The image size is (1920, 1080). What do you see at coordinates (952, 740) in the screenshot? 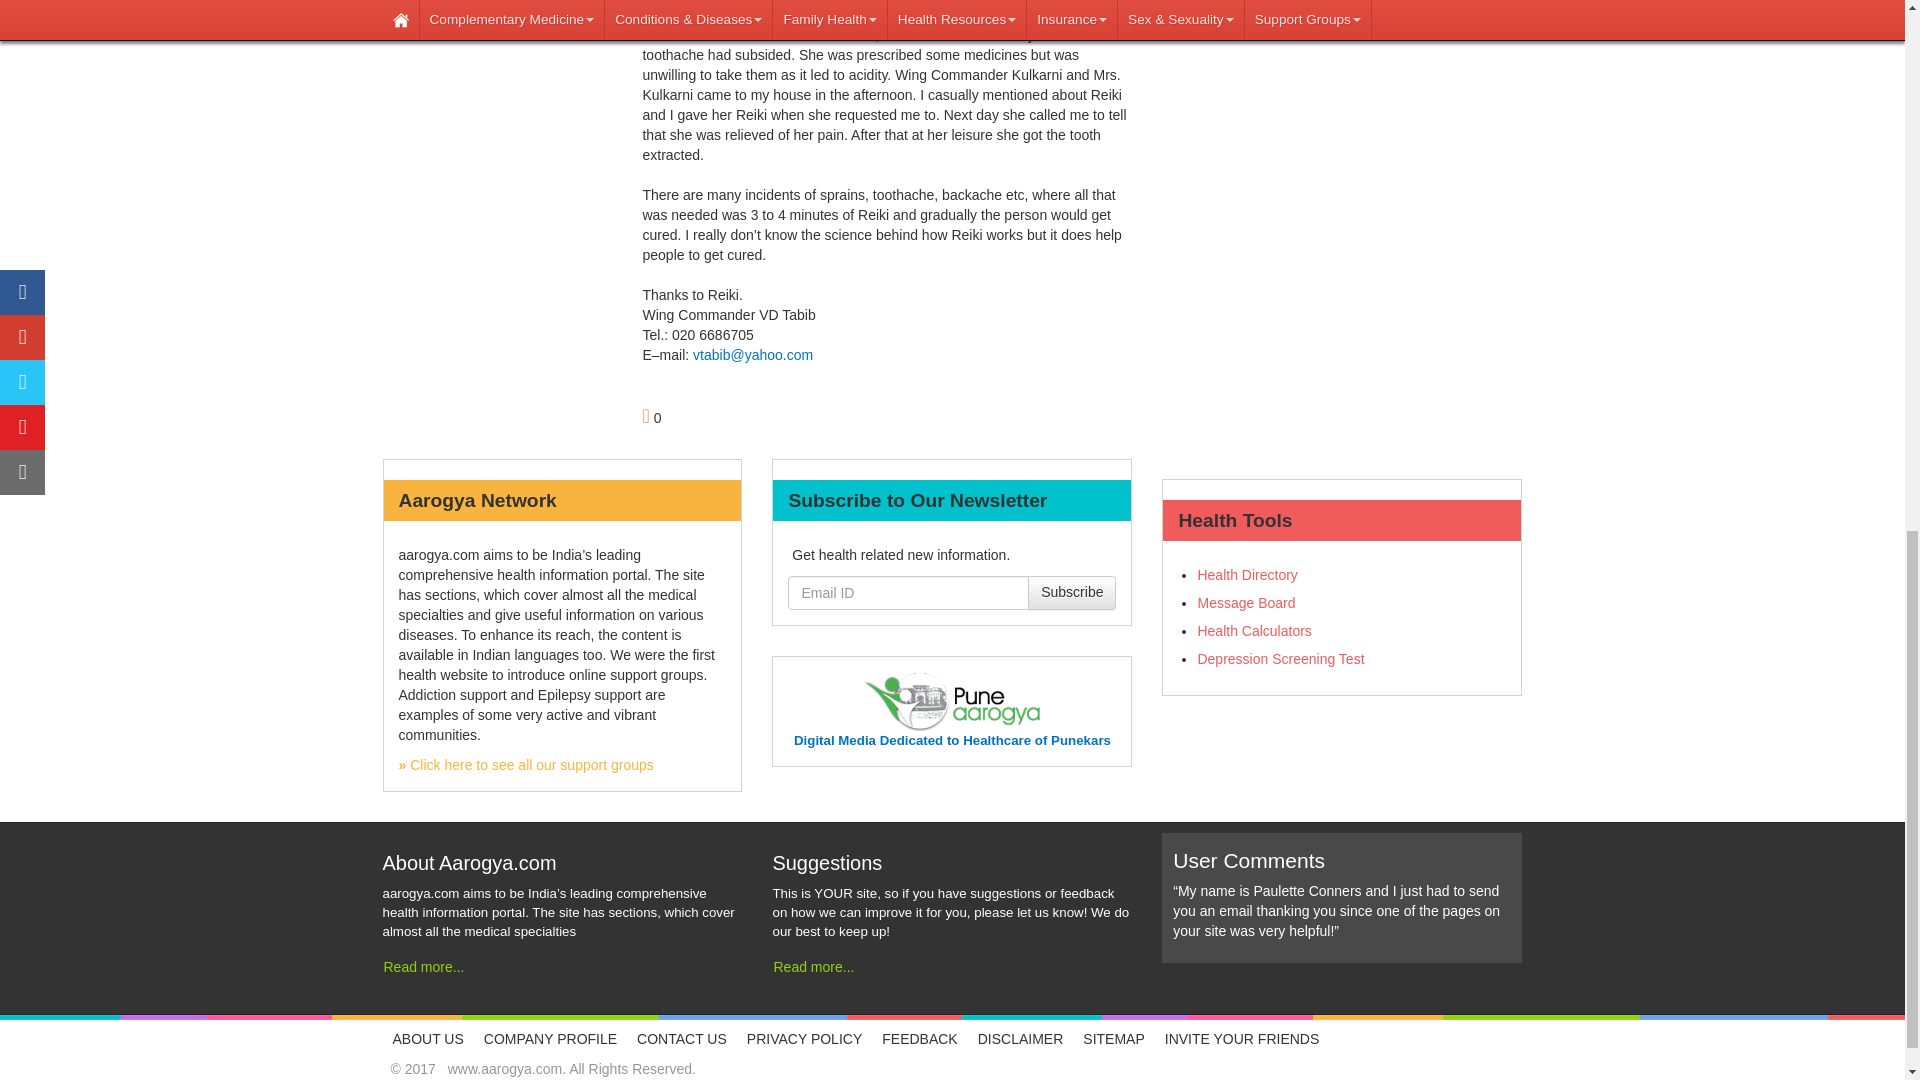
I see `Pune Aarogya` at bounding box center [952, 740].